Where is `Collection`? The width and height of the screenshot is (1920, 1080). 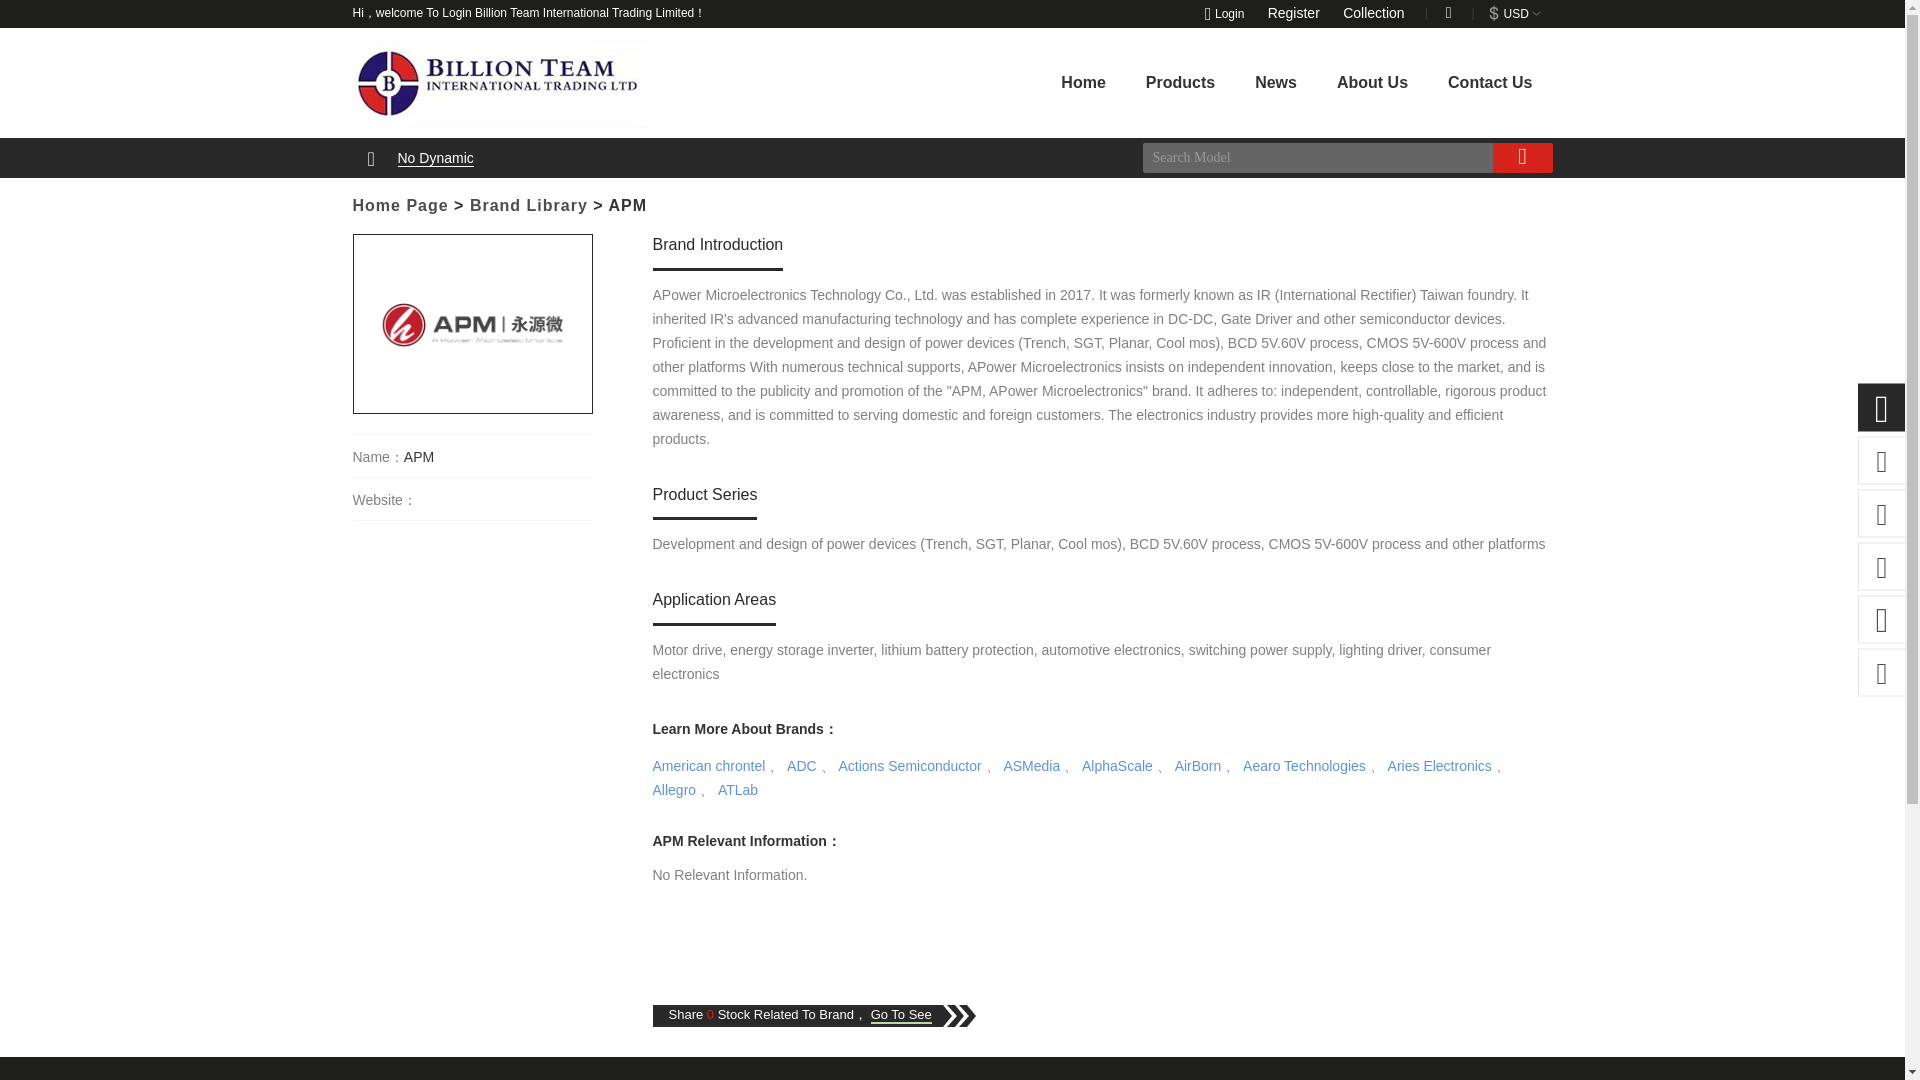 Collection is located at coordinates (1378, 12).